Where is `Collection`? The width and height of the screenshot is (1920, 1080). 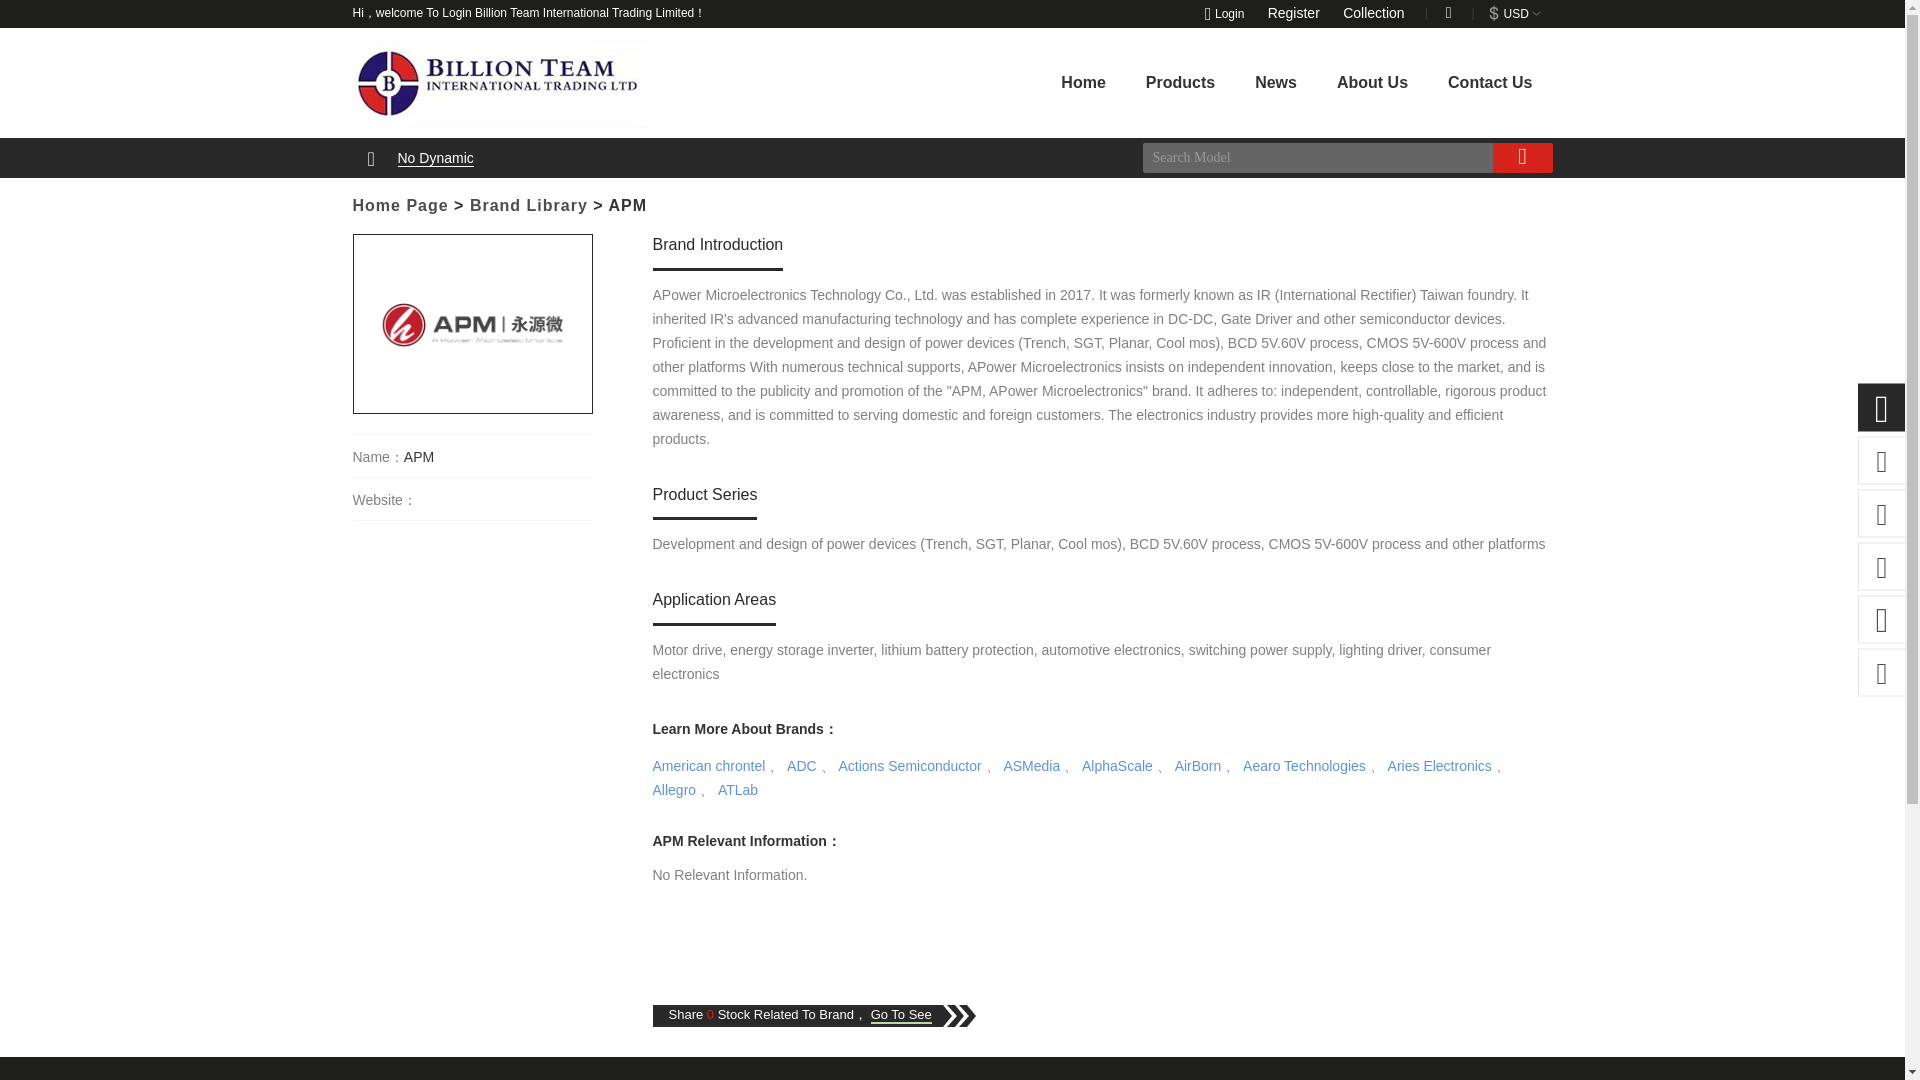 Collection is located at coordinates (1378, 12).